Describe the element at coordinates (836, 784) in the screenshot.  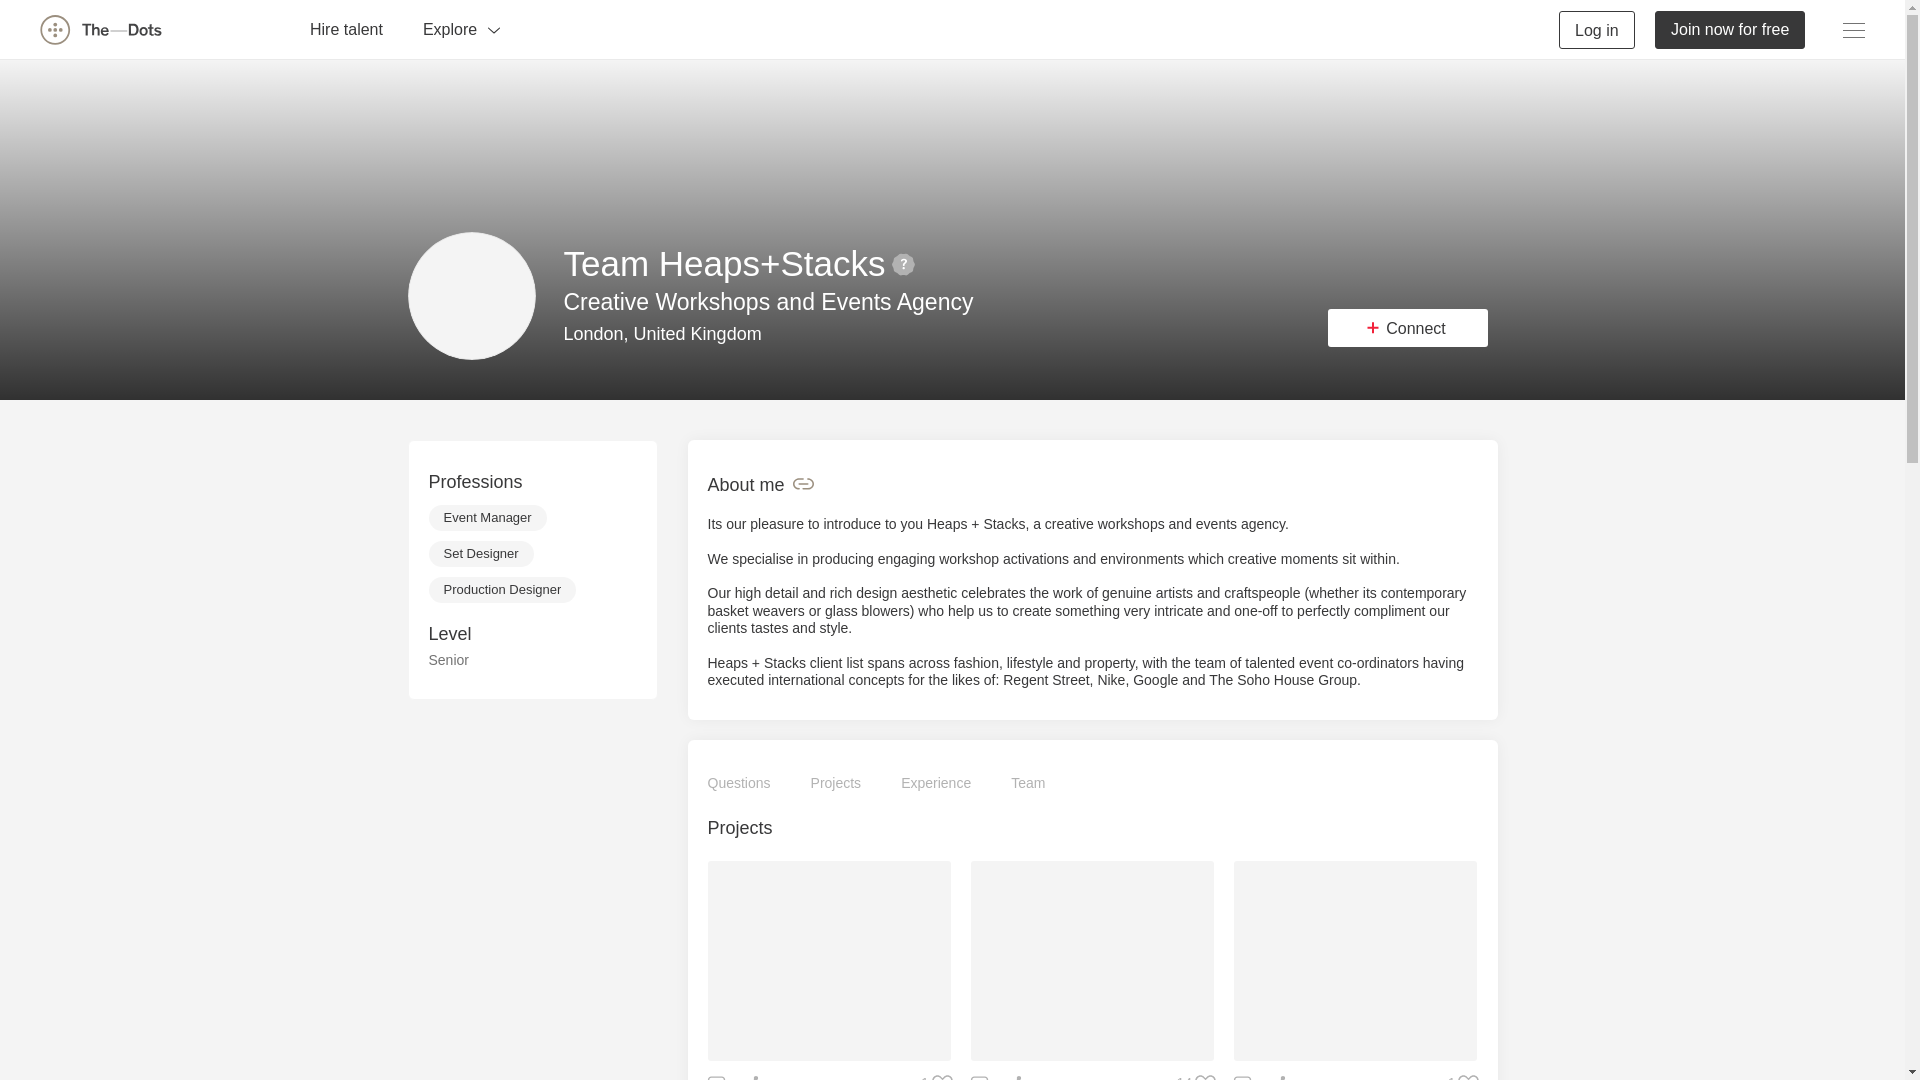
I see `Projects` at that location.